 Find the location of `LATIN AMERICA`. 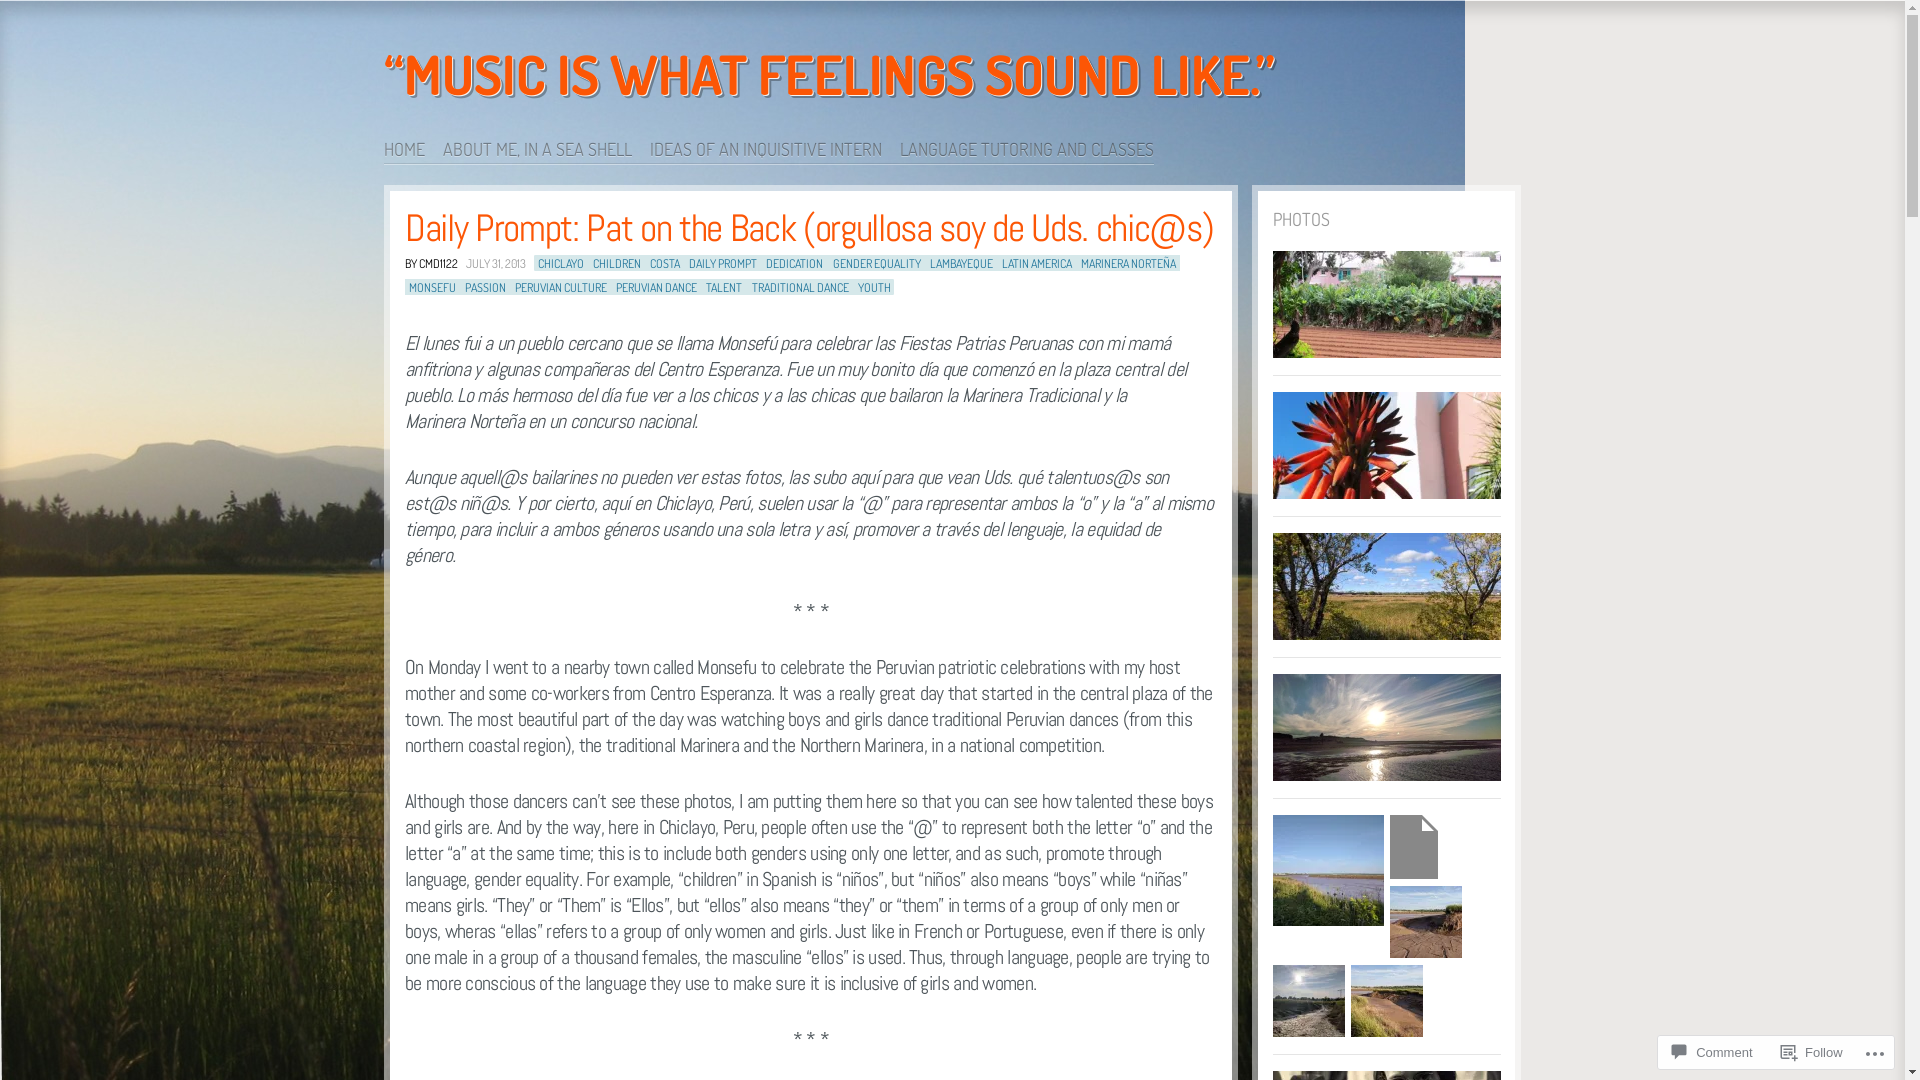

LATIN AMERICA is located at coordinates (1037, 264).